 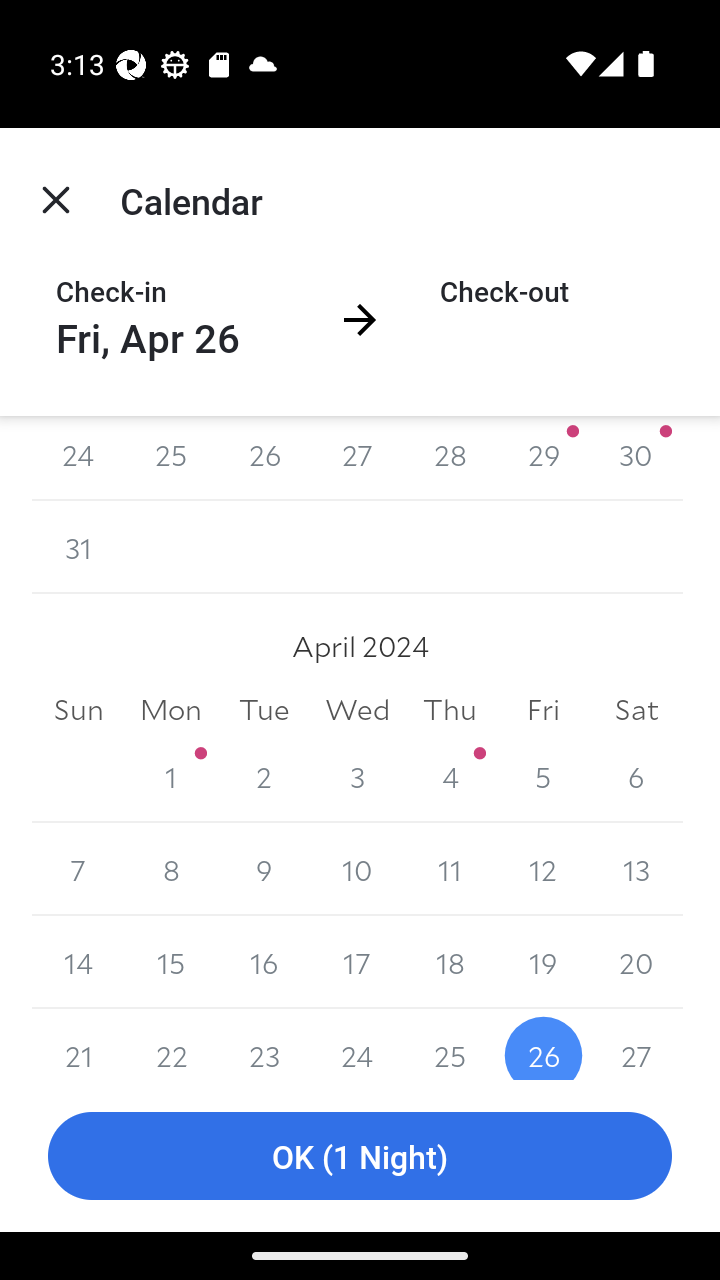 What do you see at coordinates (78, 1044) in the screenshot?
I see `21 21 April 2024` at bounding box center [78, 1044].